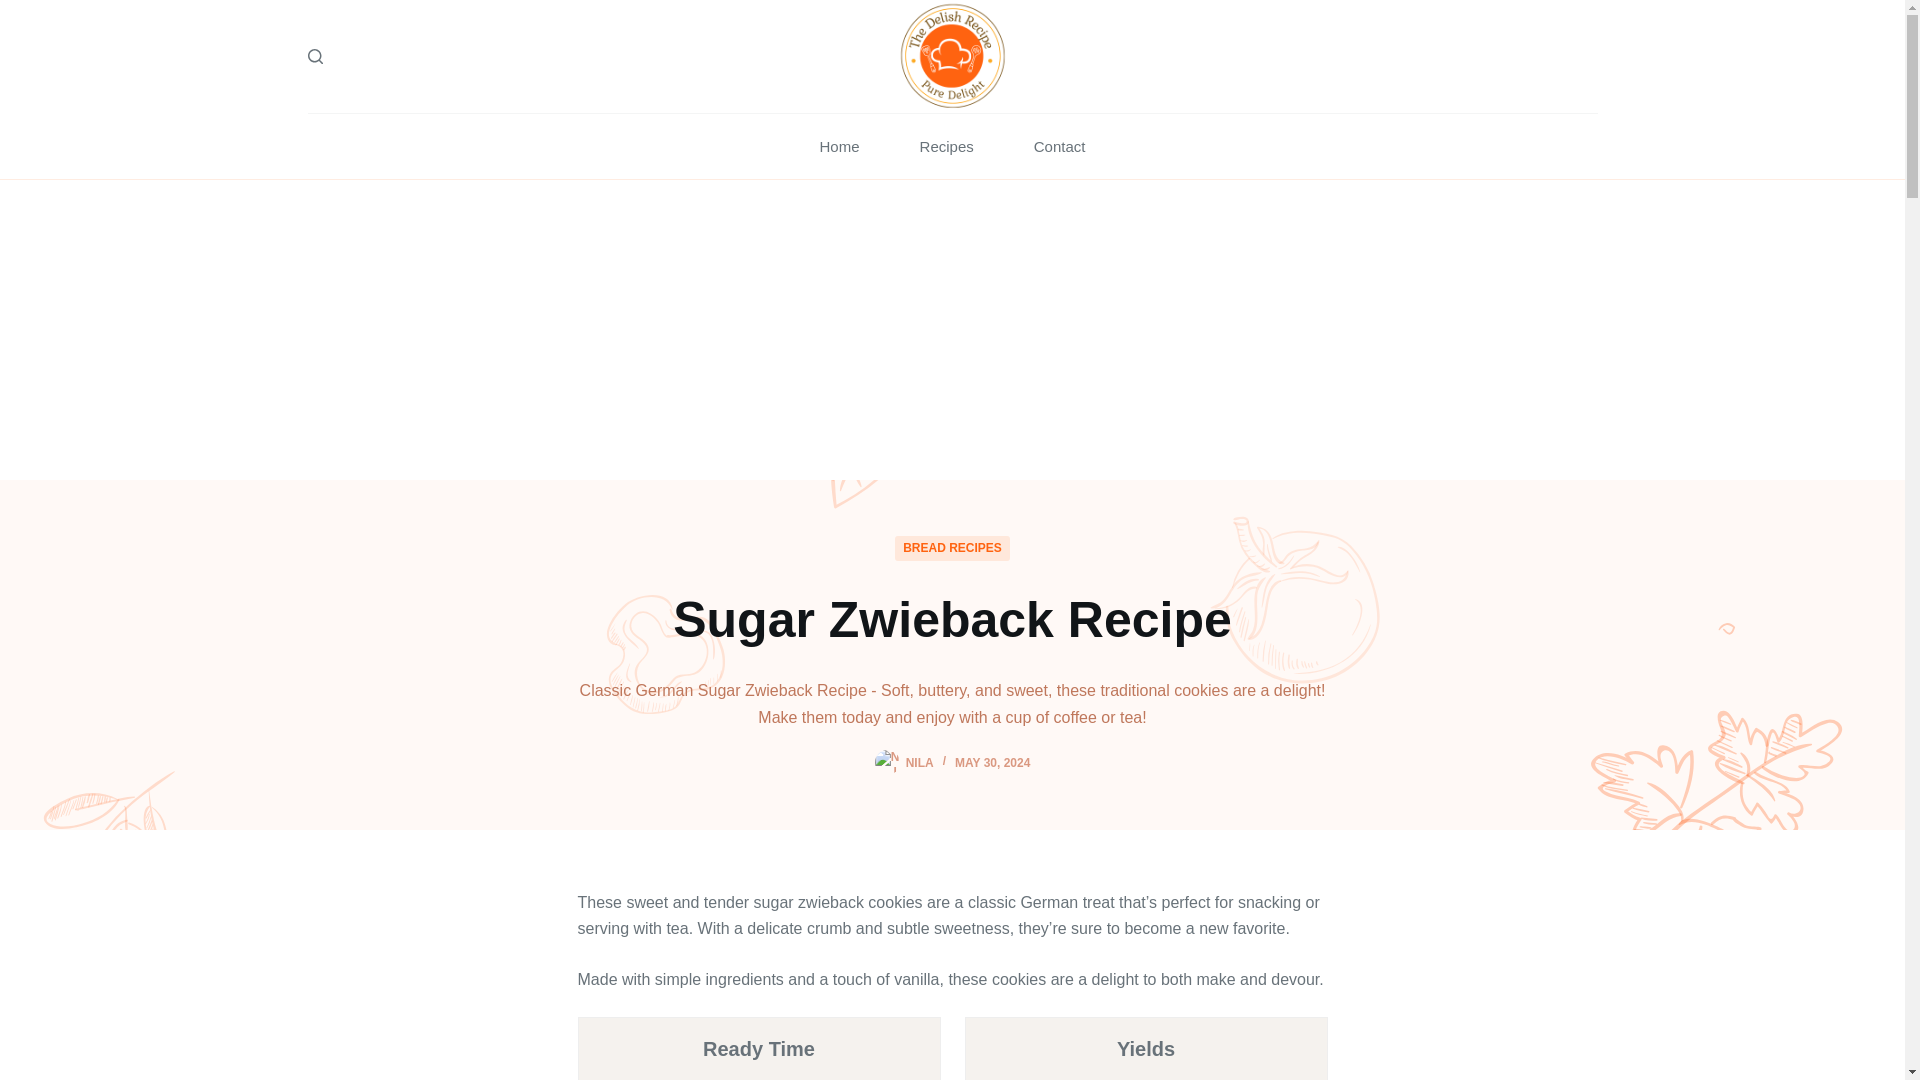 The image size is (1920, 1080). Describe the element at coordinates (952, 620) in the screenshot. I see `Sugar Zwieback Recipe` at that location.